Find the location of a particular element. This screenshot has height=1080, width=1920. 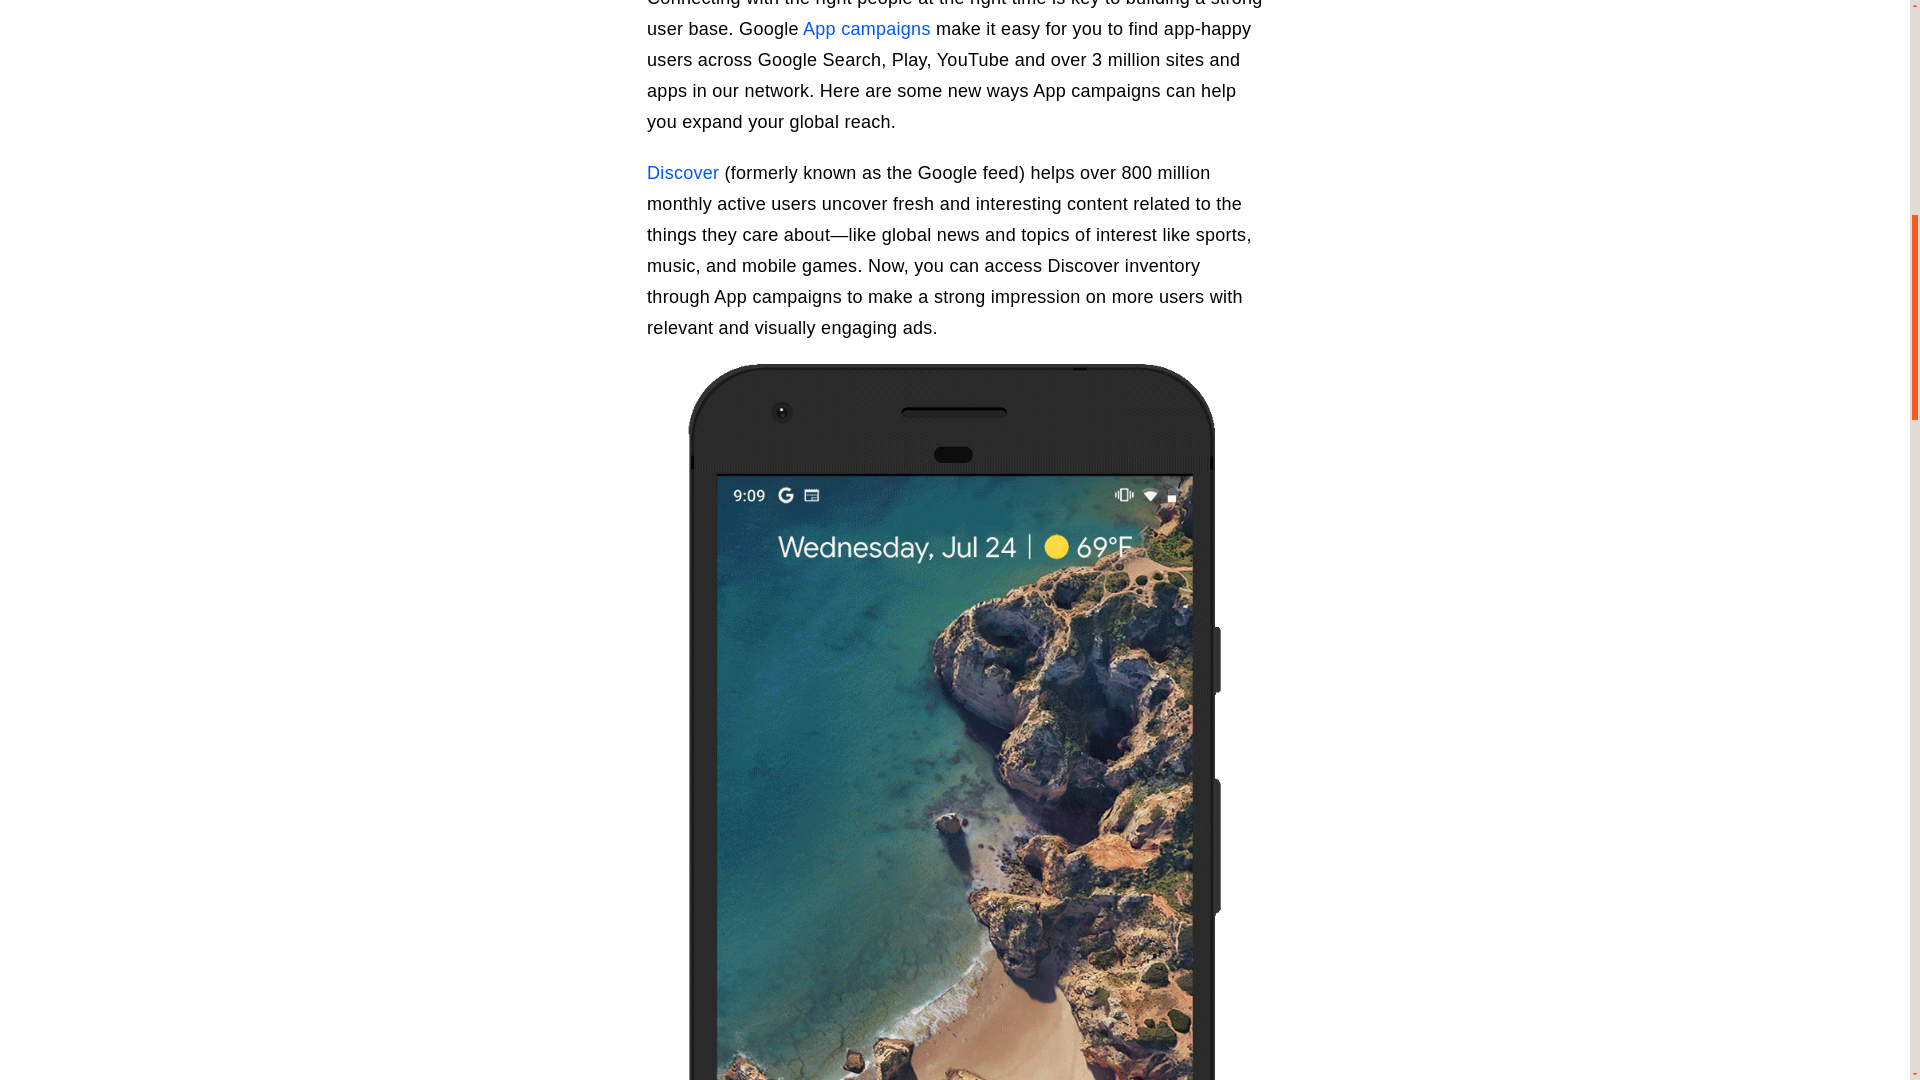

App campaigns is located at coordinates (866, 28).